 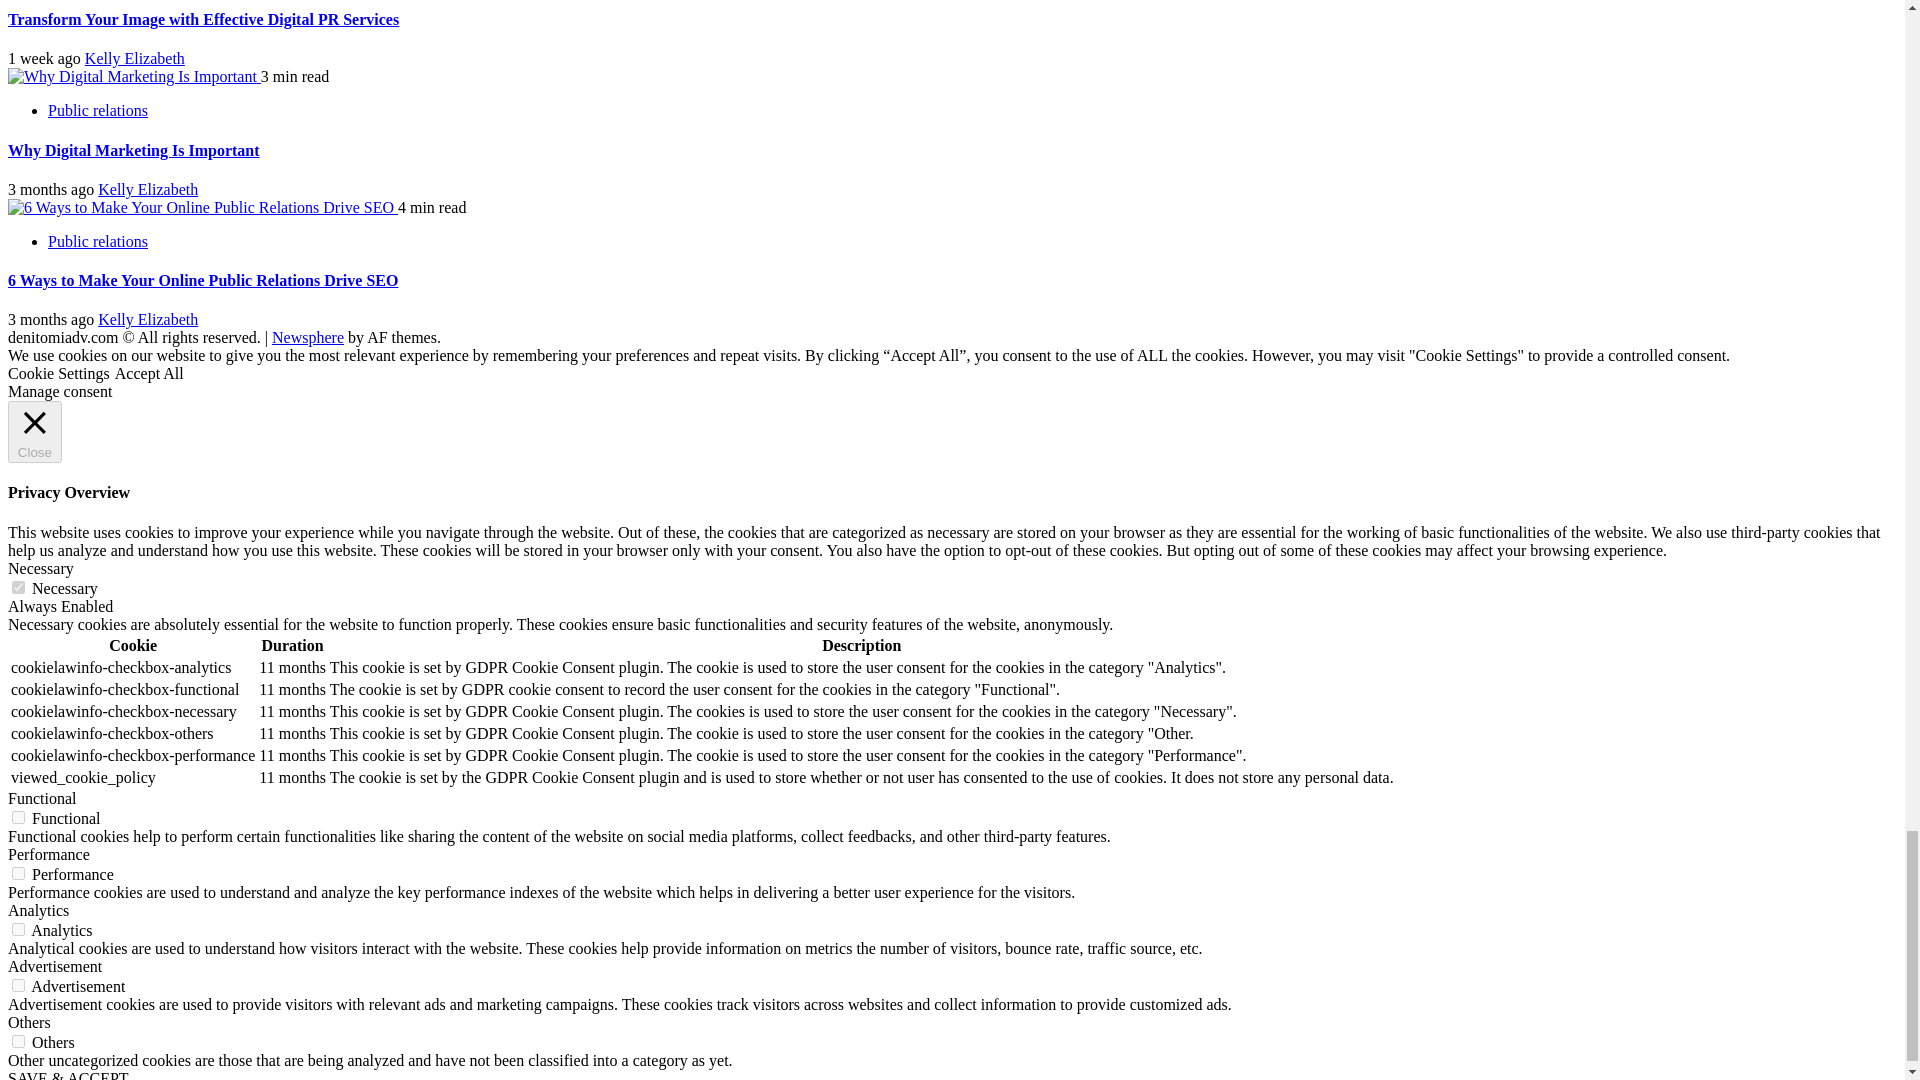 What do you see at coordinates (18, 874) in the screenshot?
I see `on` at bounding box center [18, 874].